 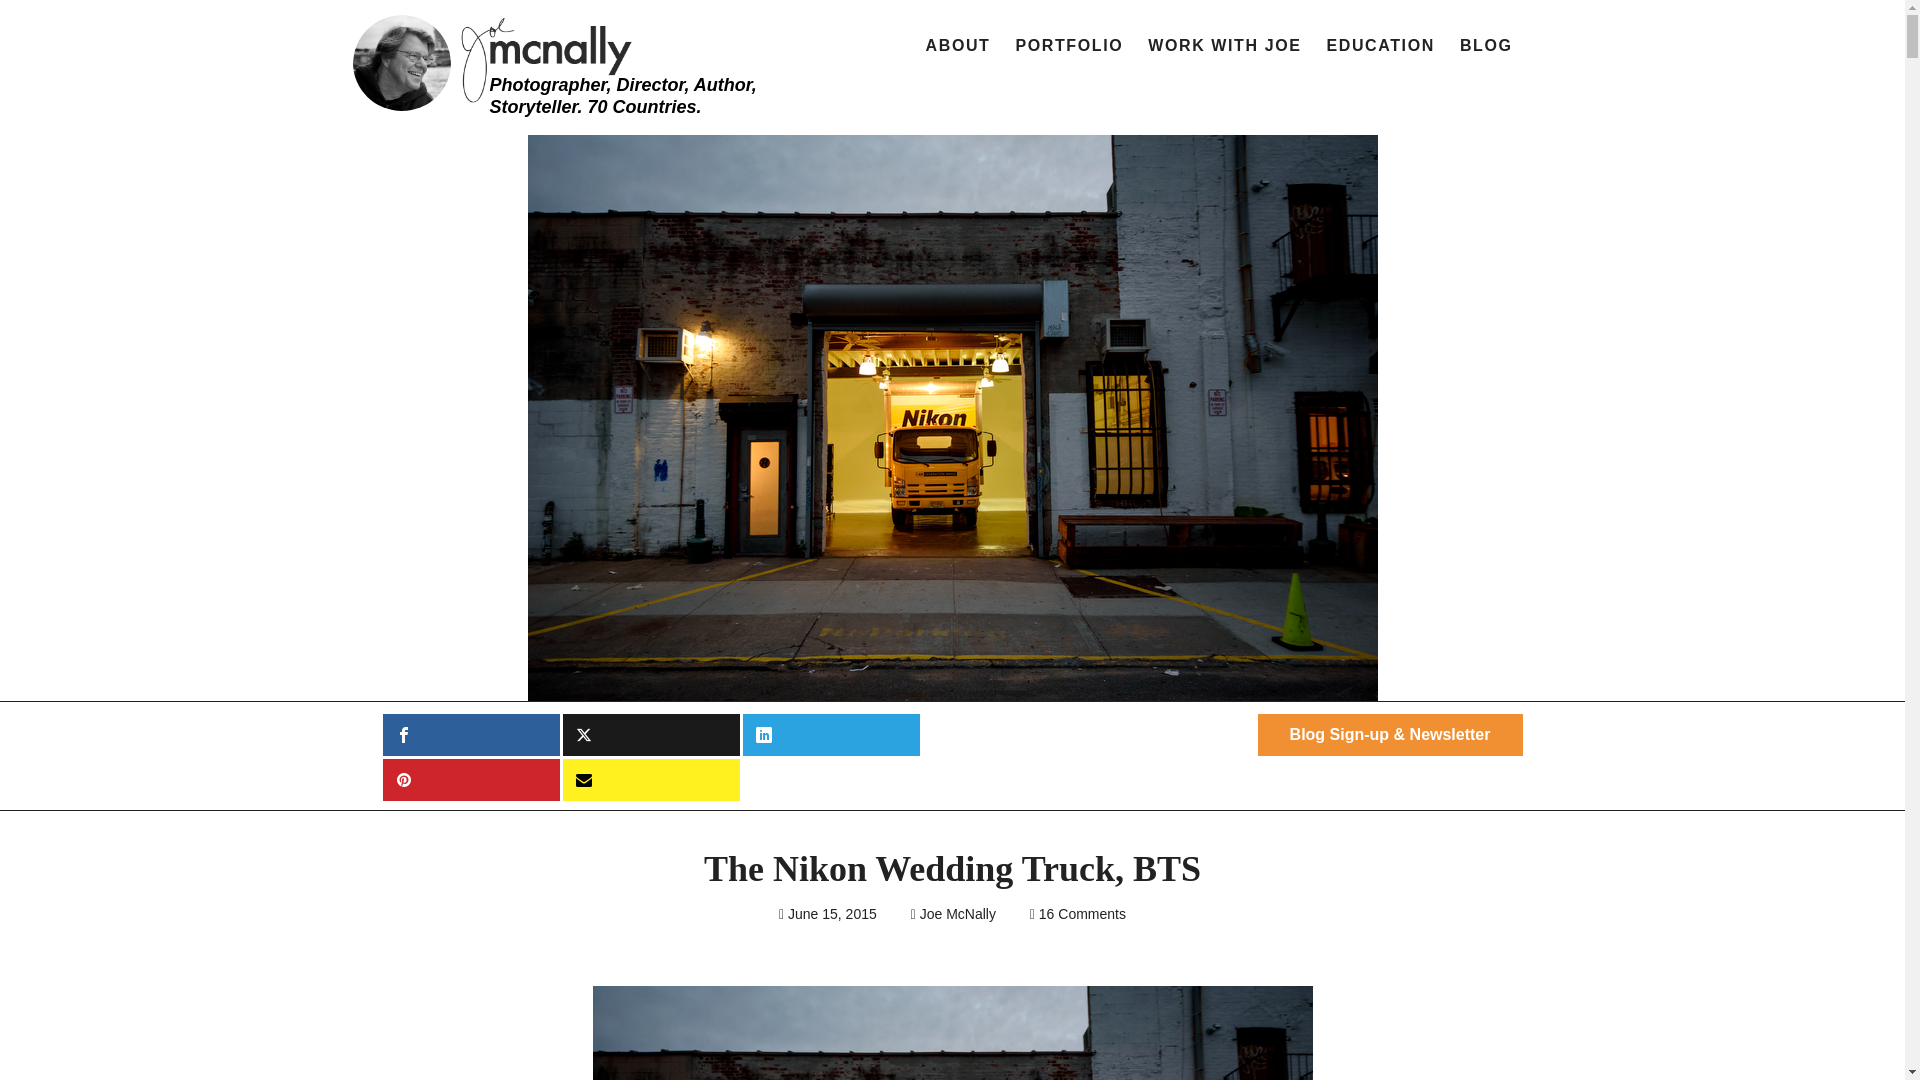 What do you see at coordinates (560, 60) in the screenshot?
I see `joe mcnally photography` at bounding box center [560, 60].